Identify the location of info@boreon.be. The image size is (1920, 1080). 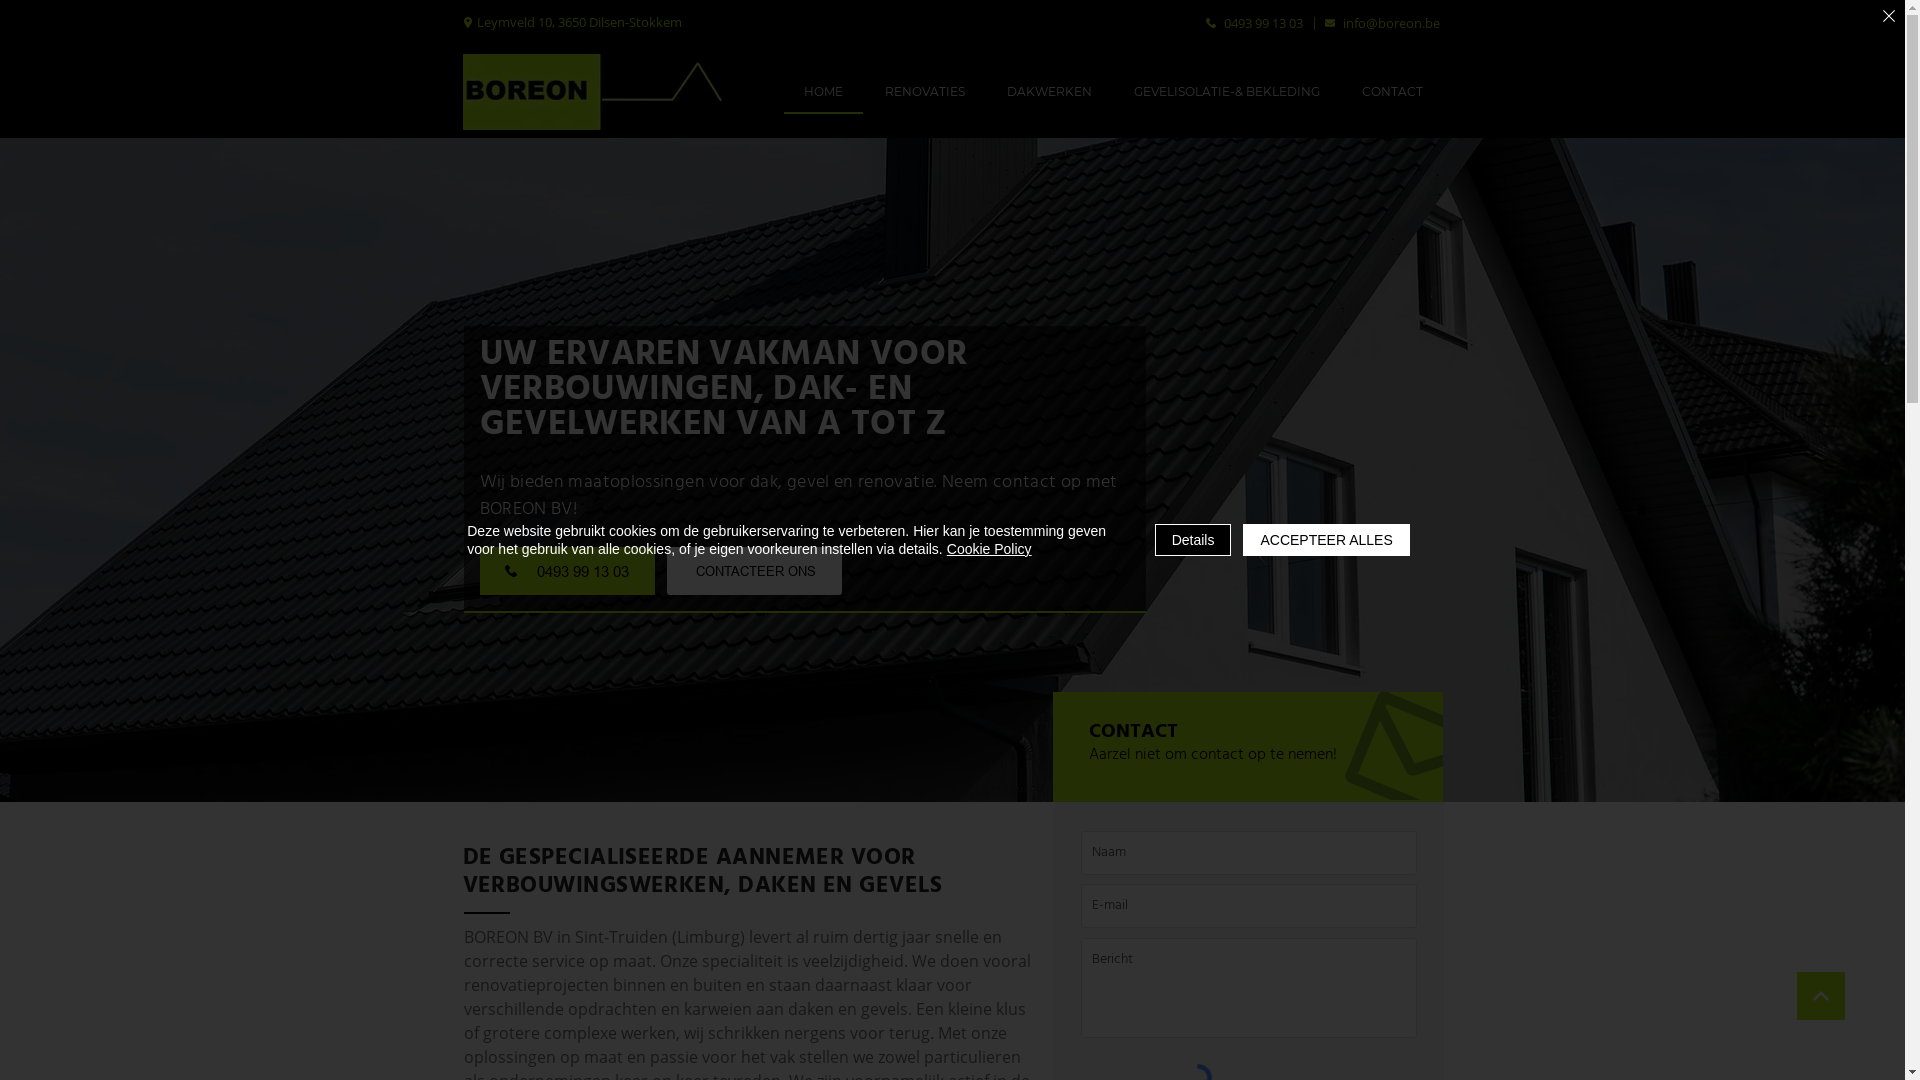
(1382, 23).